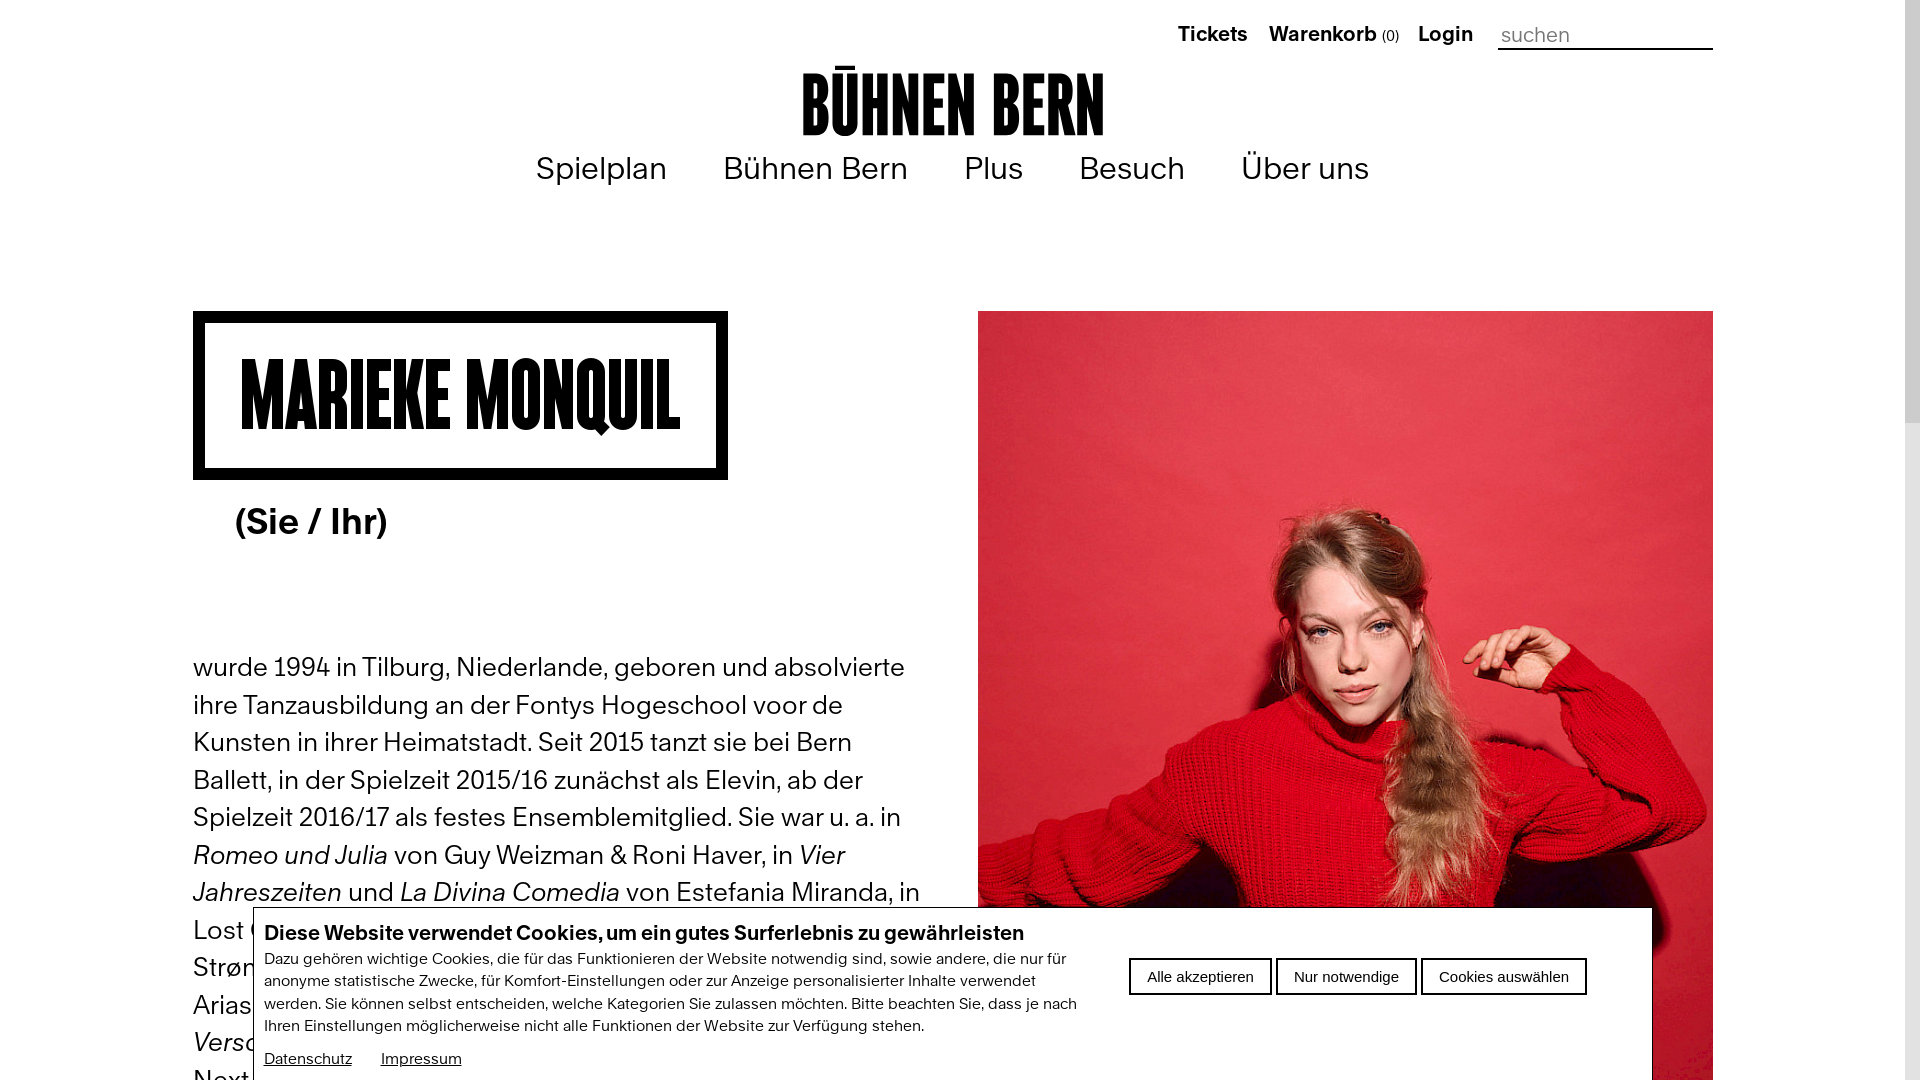 The width and height of the screenshot is (1920, 1080). What do you see at coordinates (308, 1059) in the screenshot?
I see `Datenschutz` at bounding box center [308, 1059].